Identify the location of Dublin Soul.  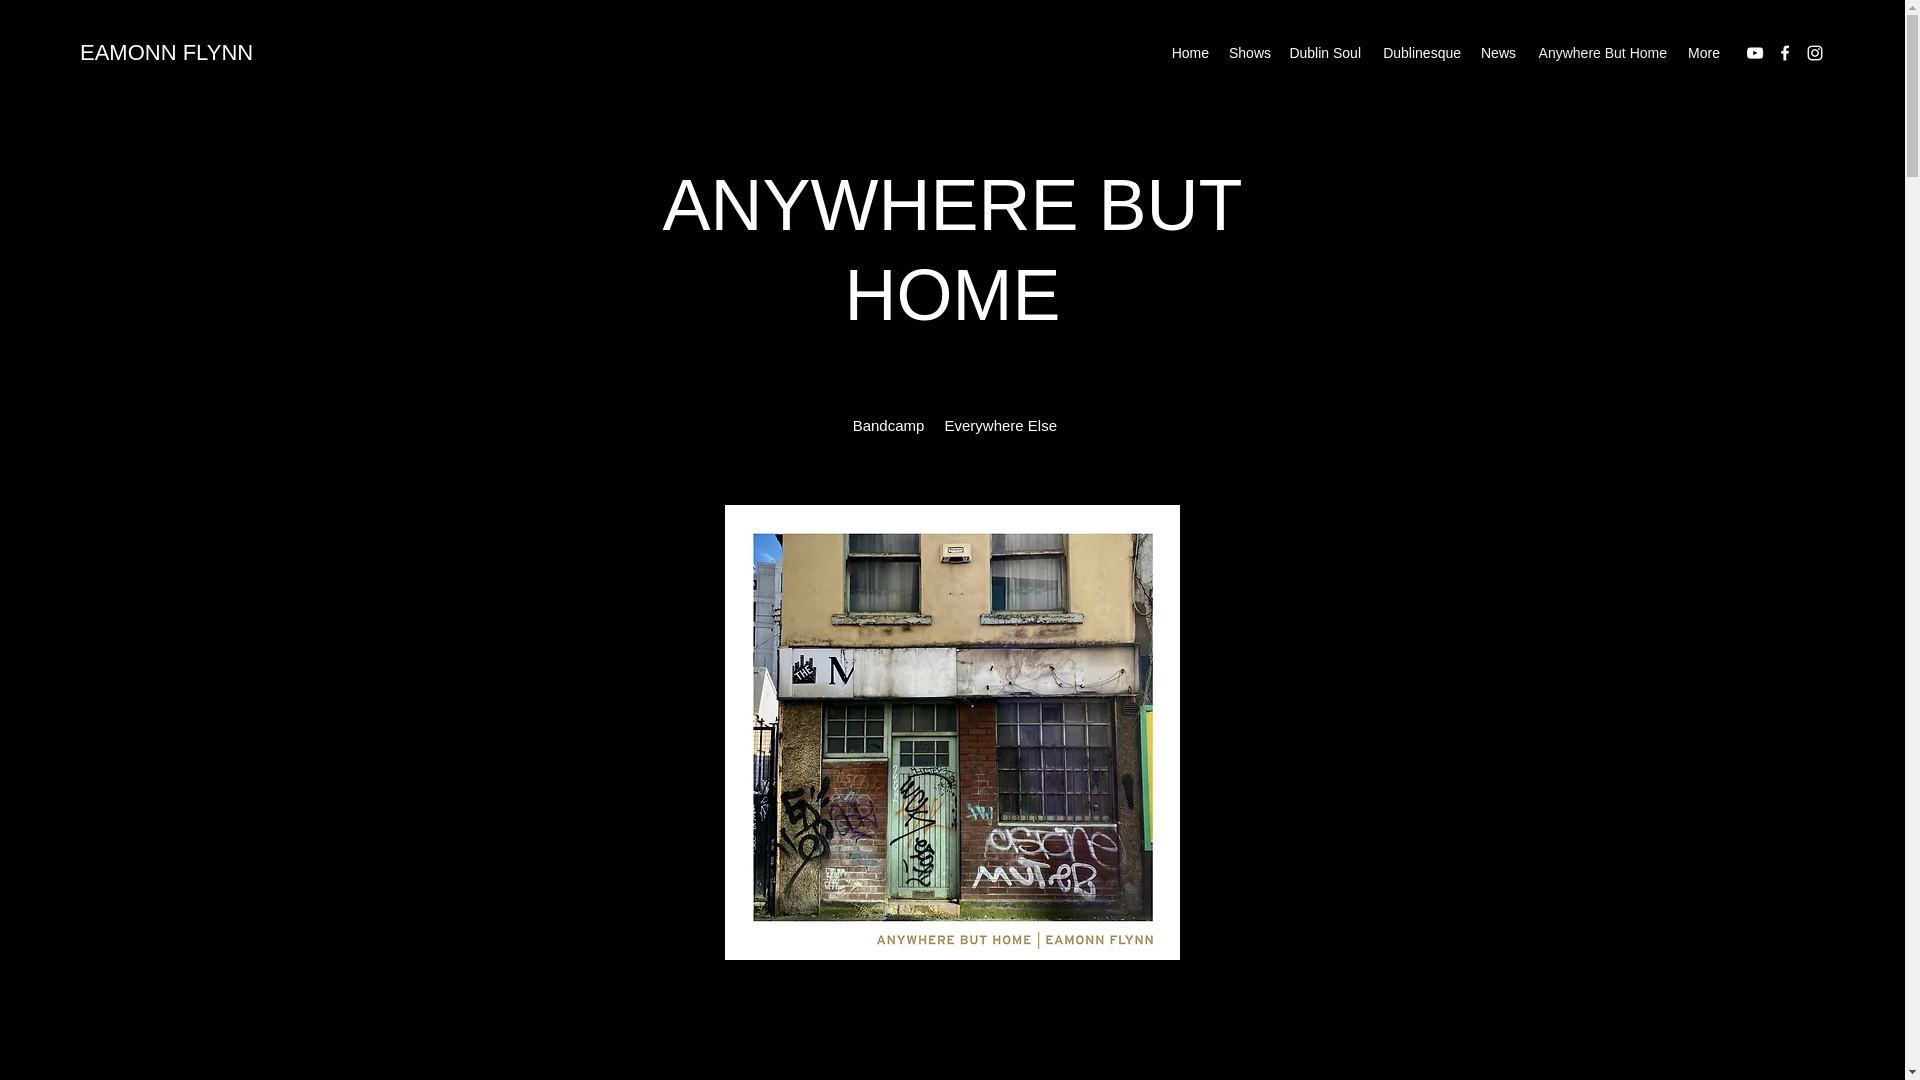
(1324, 52).